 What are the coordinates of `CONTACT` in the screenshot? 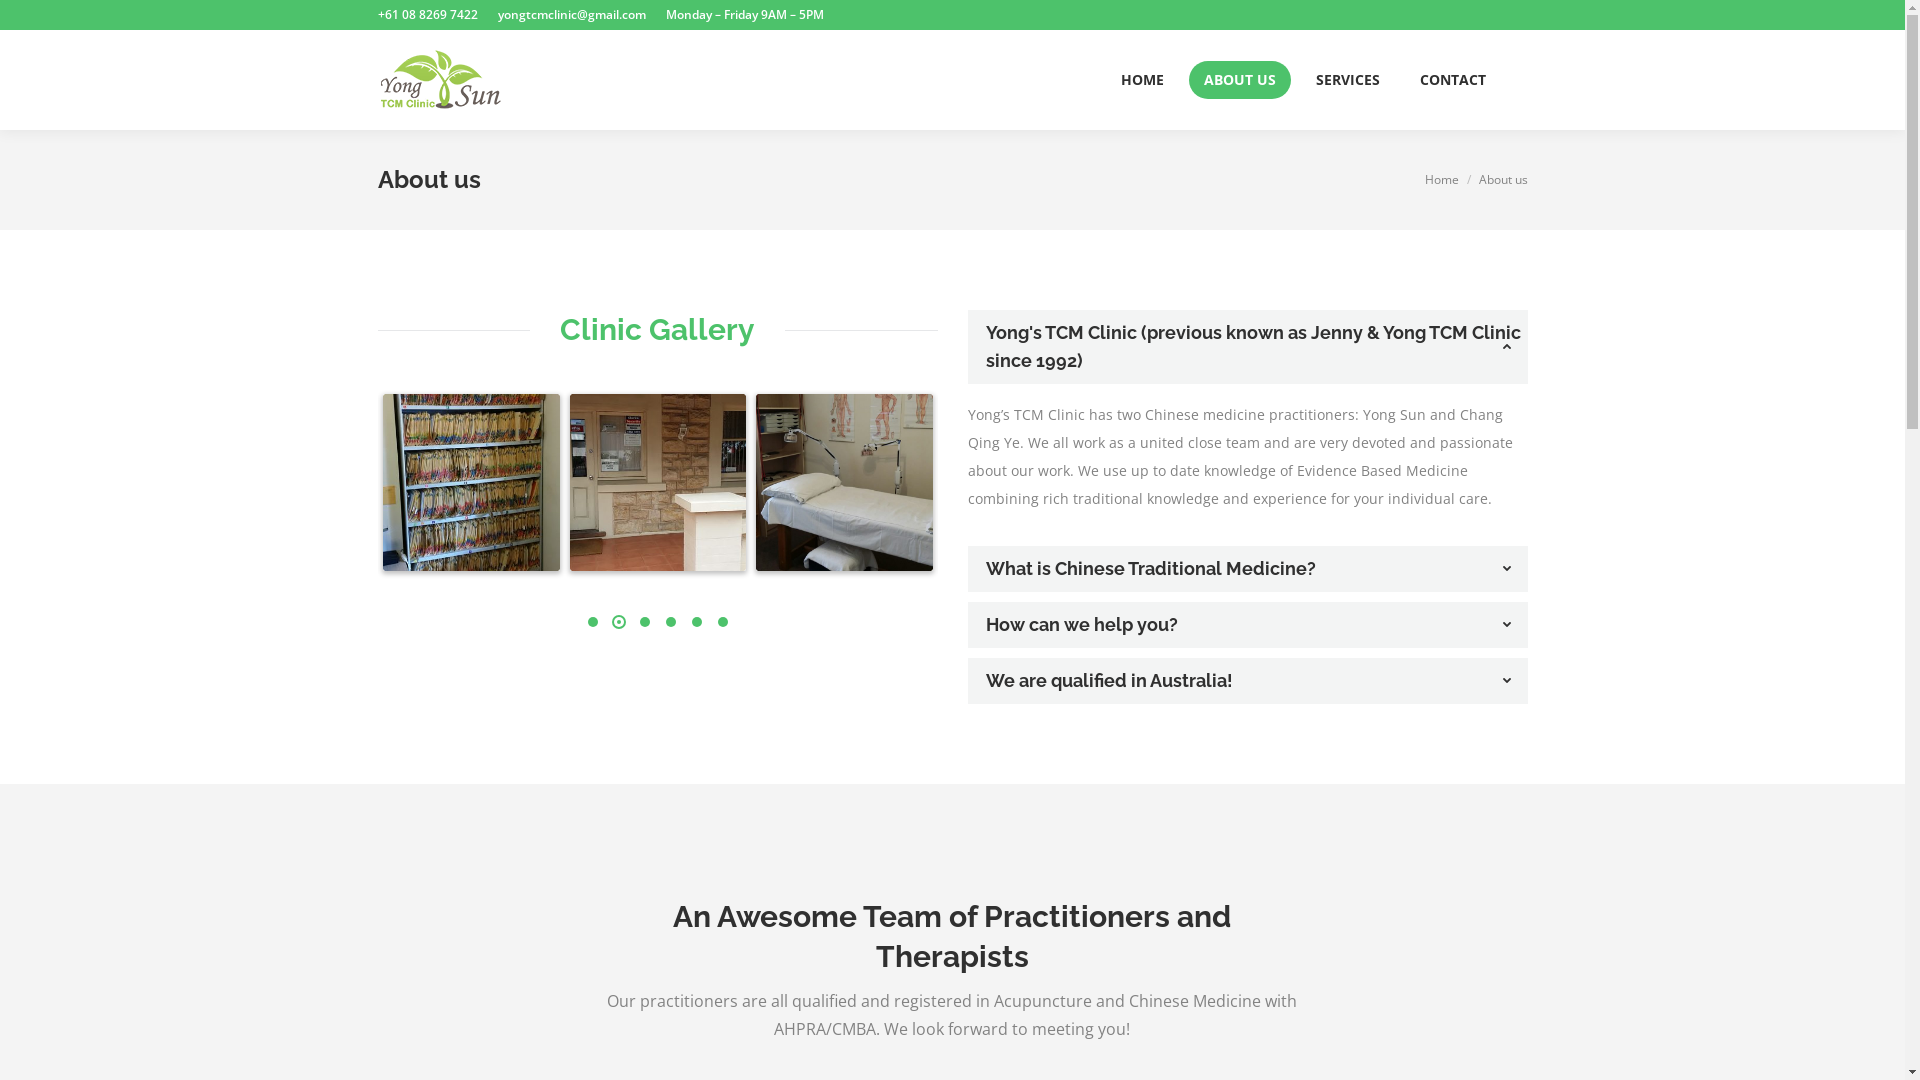 It's located at (1452, 80).